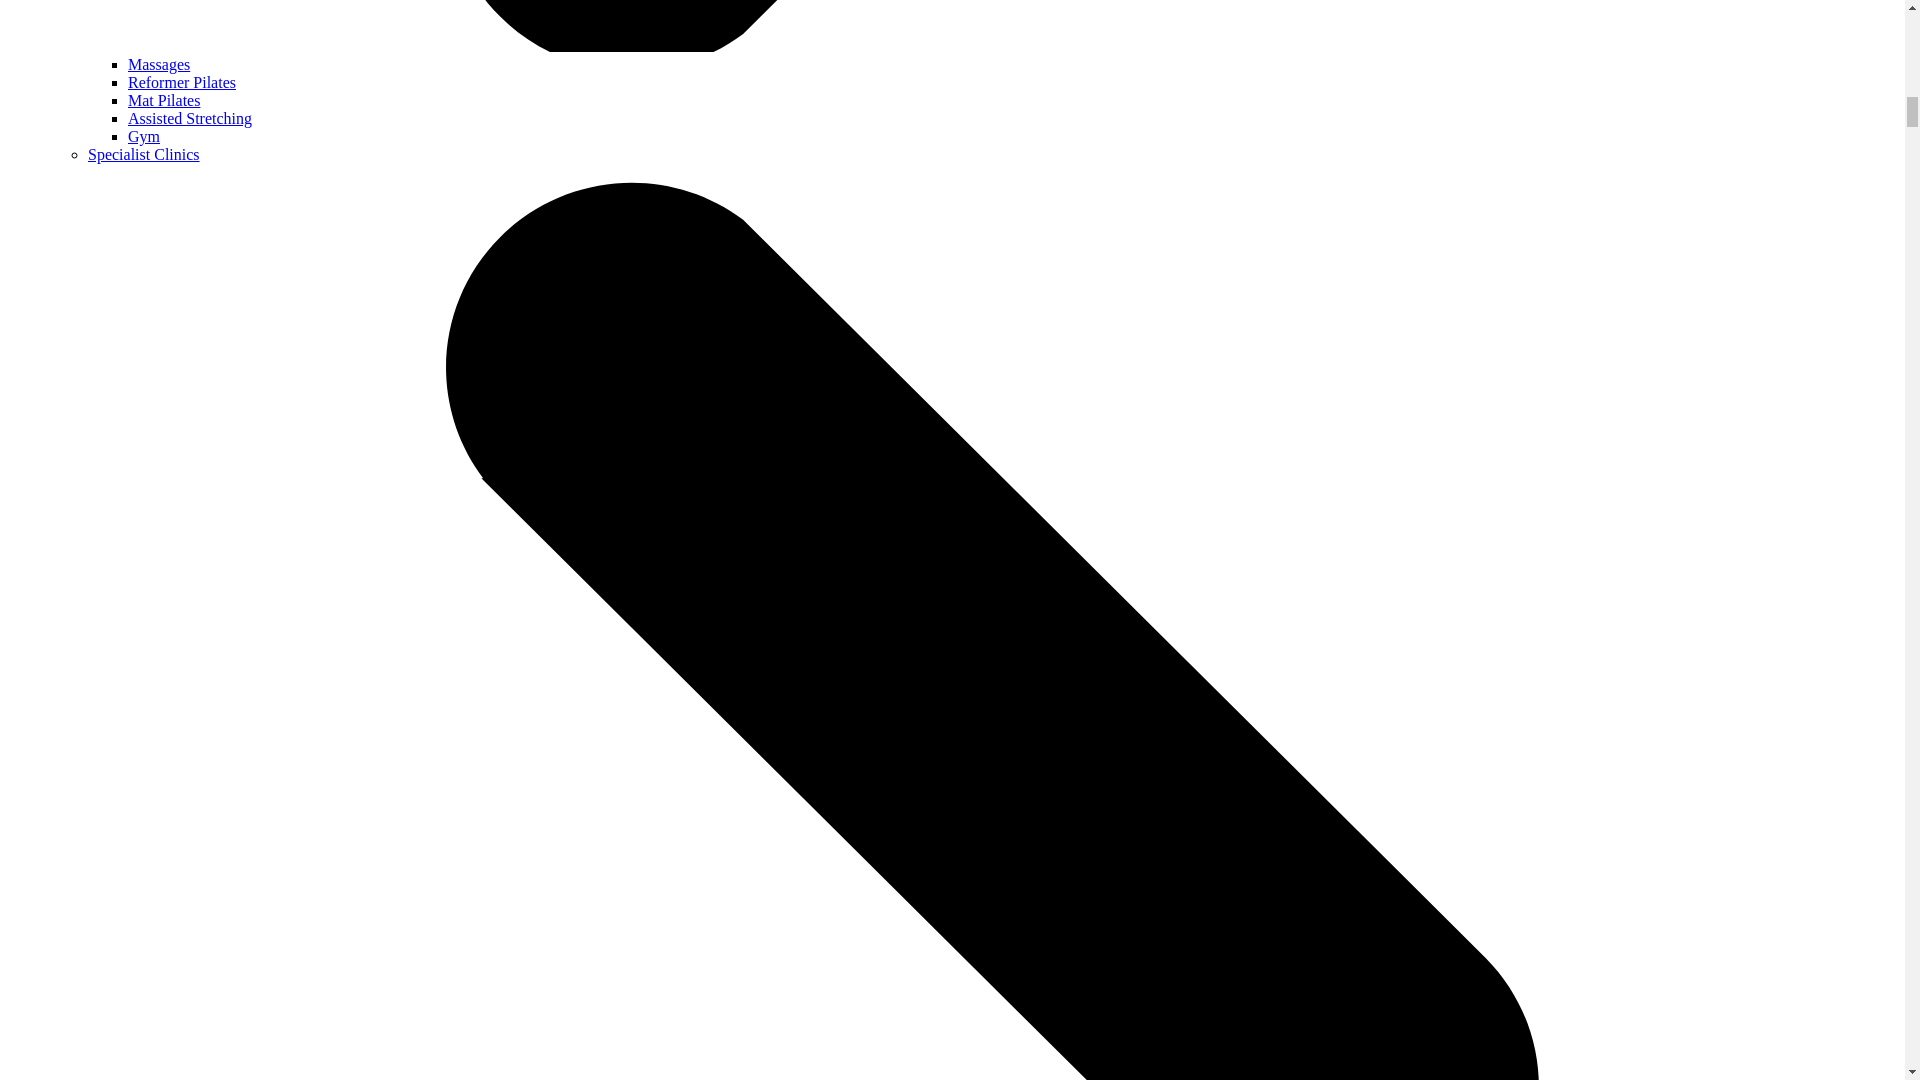 The width and height of the screenshot is (1920, 1080). I want to click on View Reformer Pilates., so click(182, 82).